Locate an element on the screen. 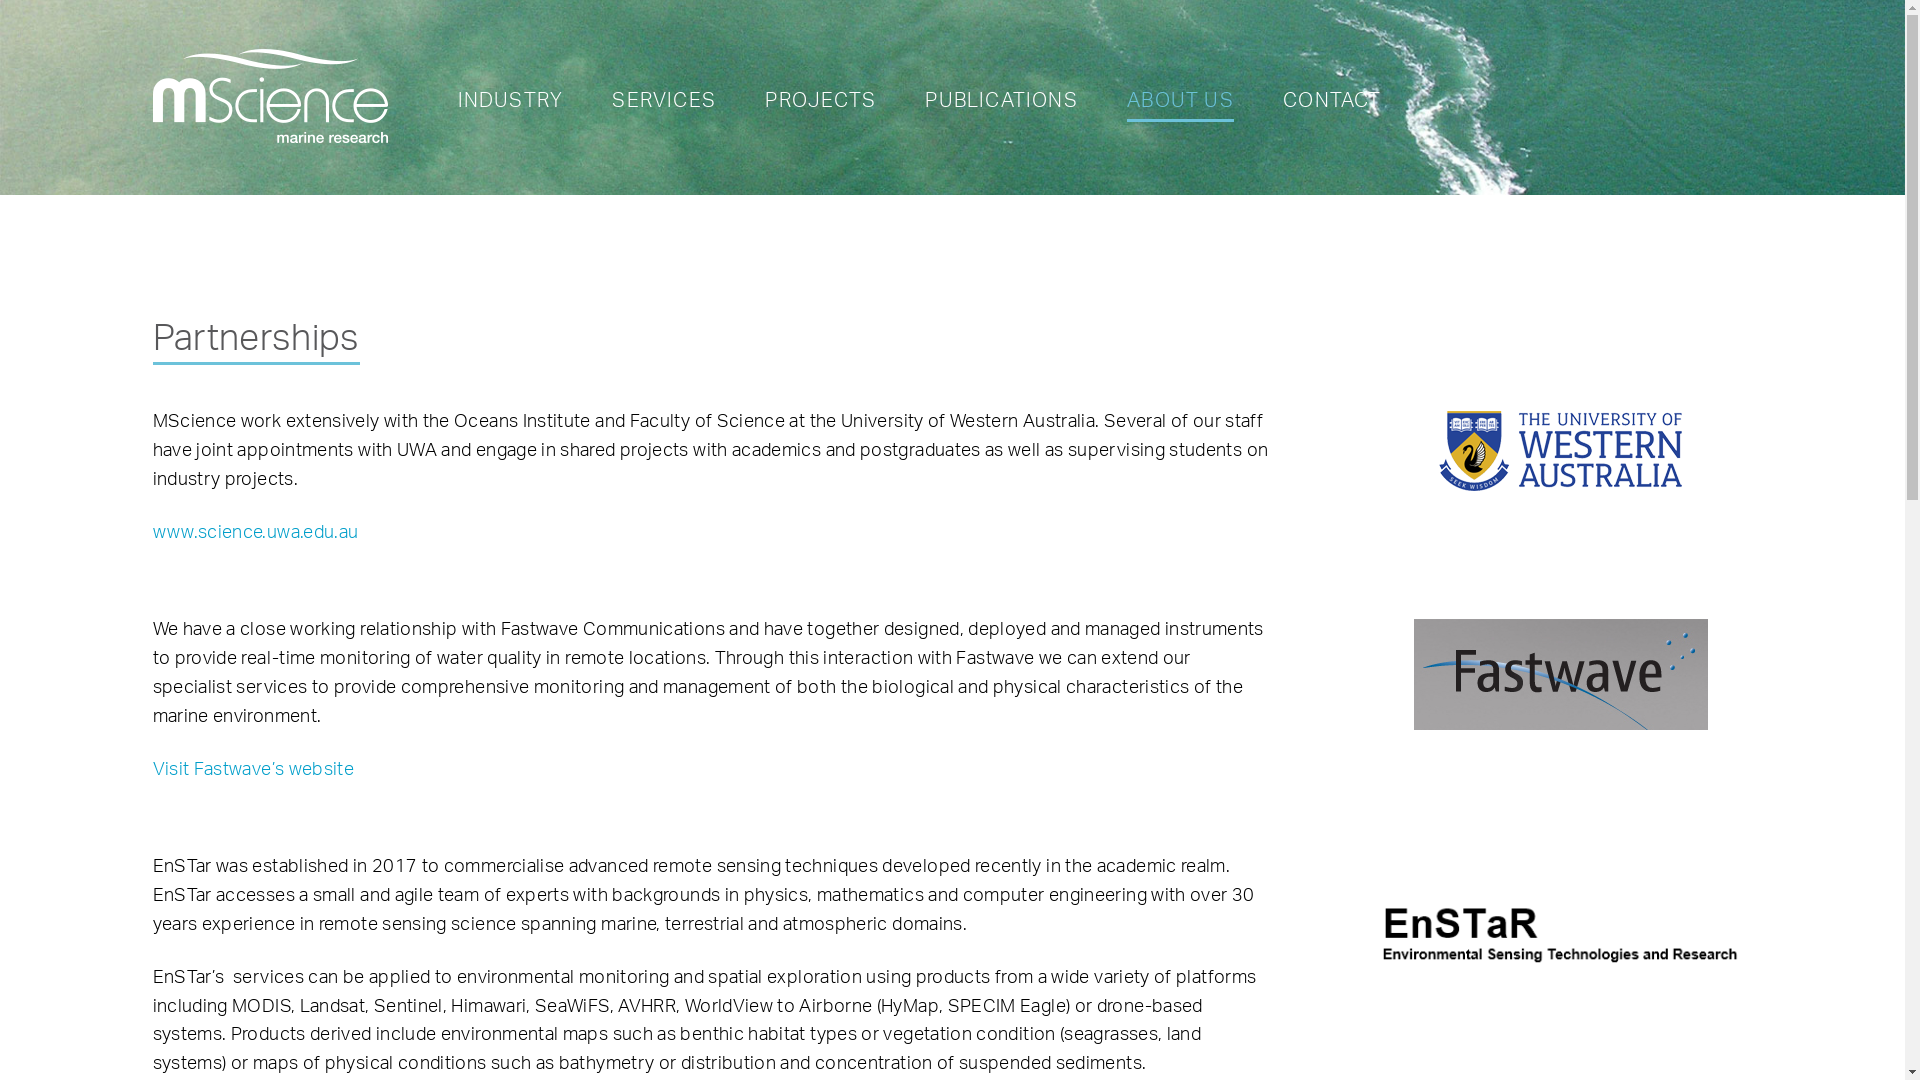  SERVICES is located at coordinates (664, 106).